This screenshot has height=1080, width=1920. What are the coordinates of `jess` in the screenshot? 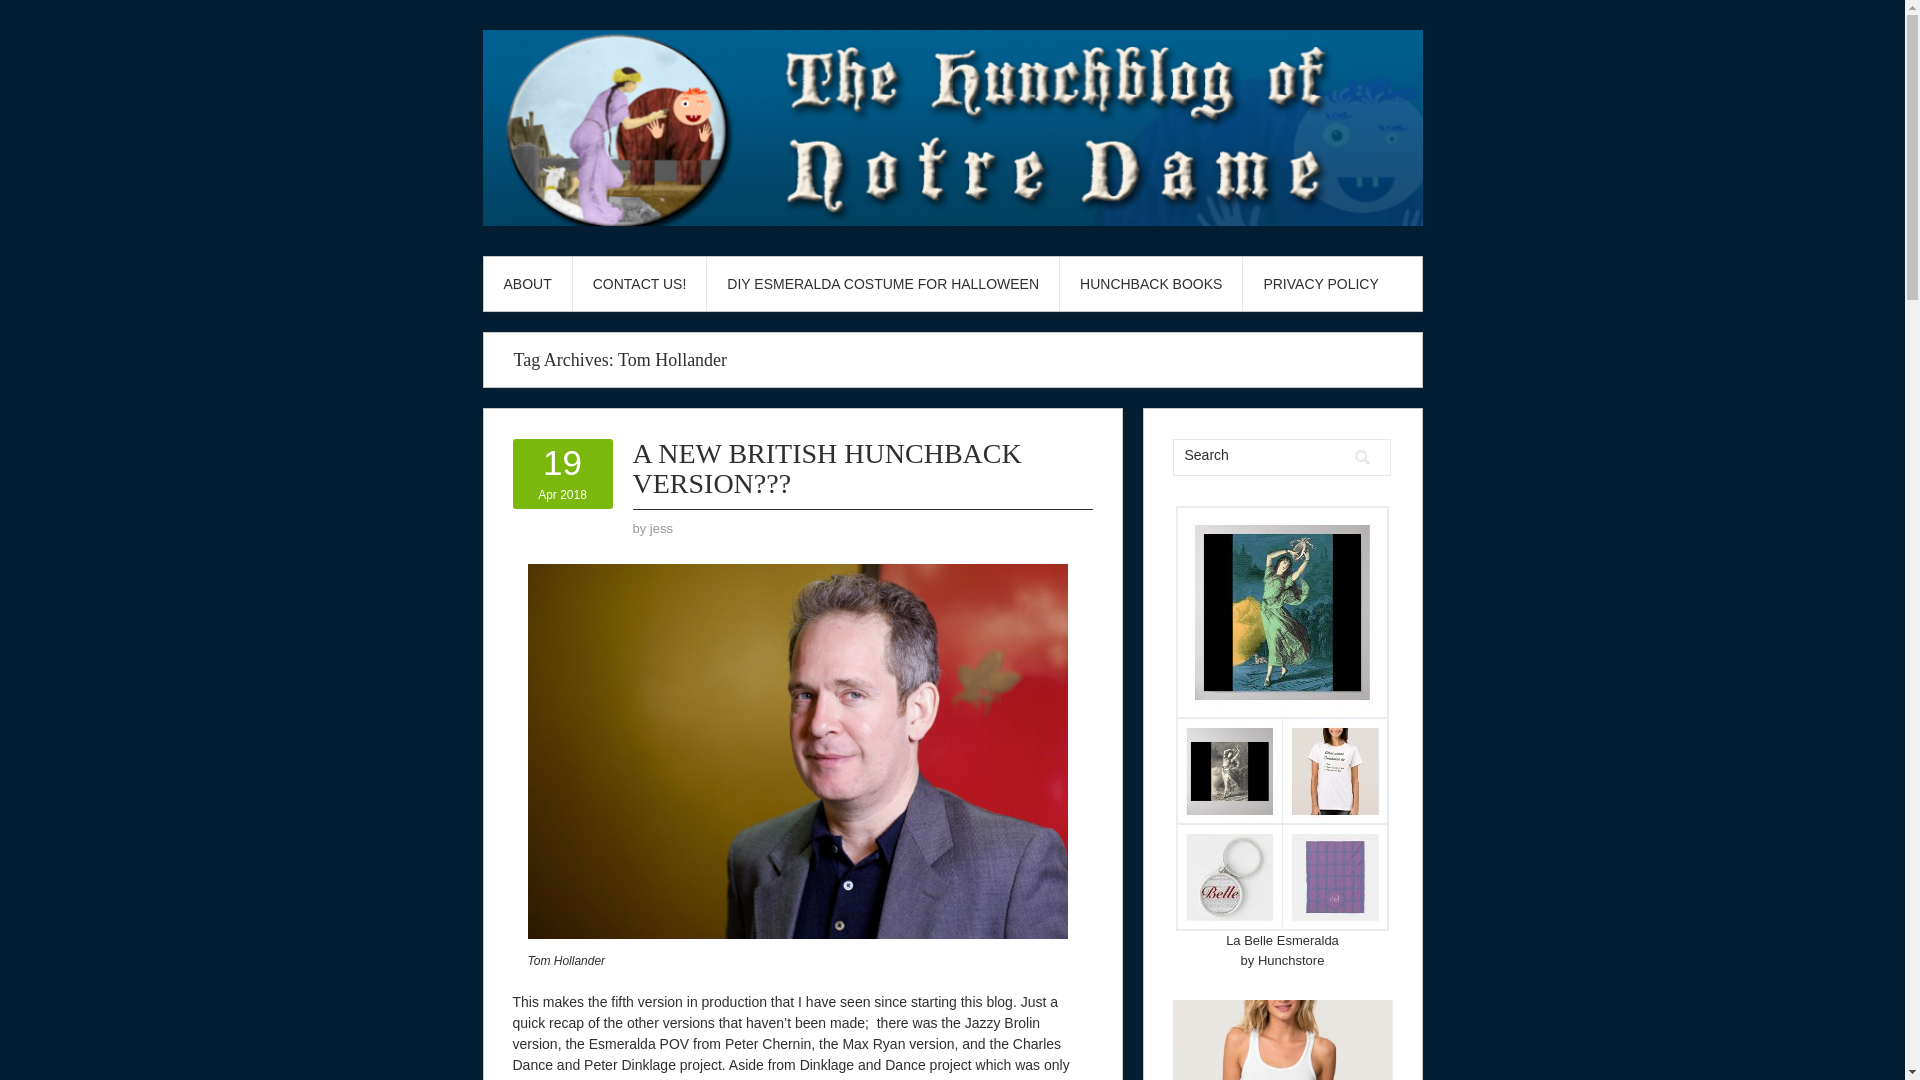 It's located at (662, 528).